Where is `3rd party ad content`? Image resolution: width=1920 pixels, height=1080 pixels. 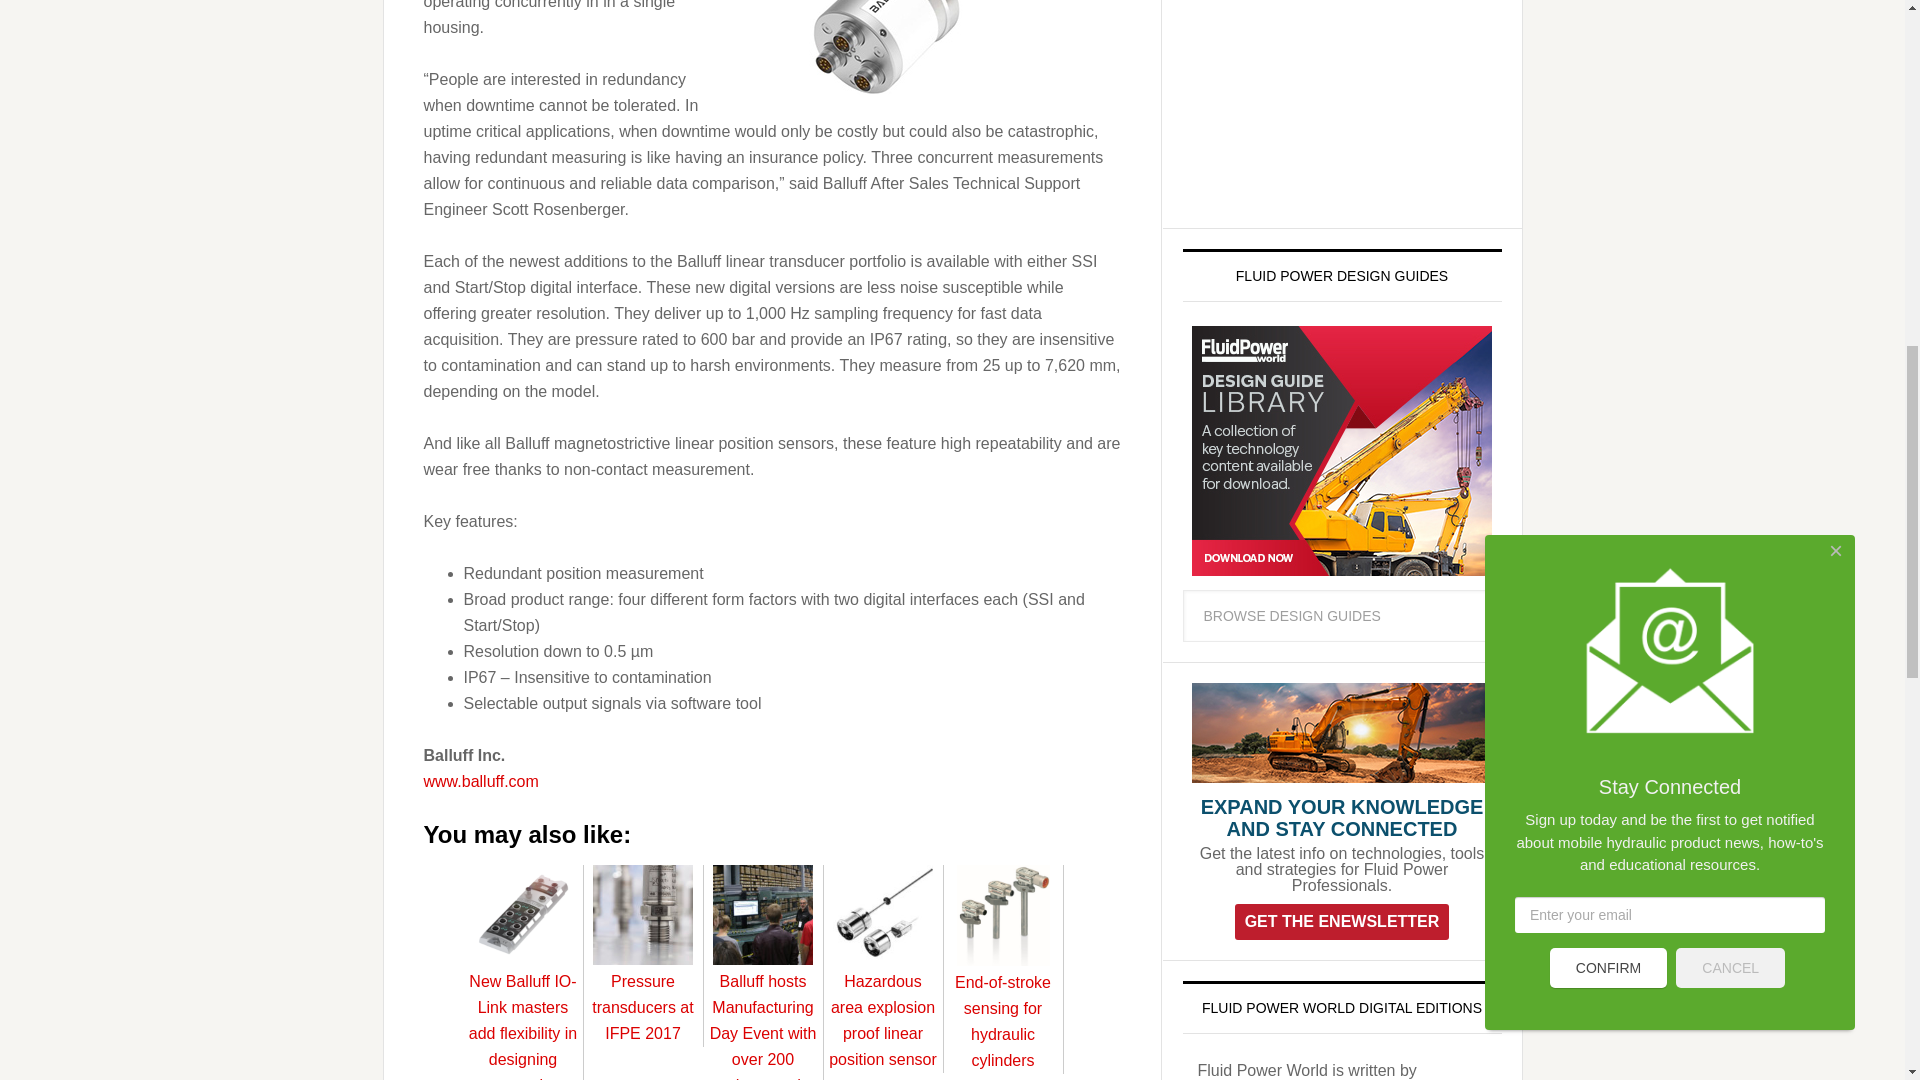
3rd party ad content is located at coordinates (1332, 104).